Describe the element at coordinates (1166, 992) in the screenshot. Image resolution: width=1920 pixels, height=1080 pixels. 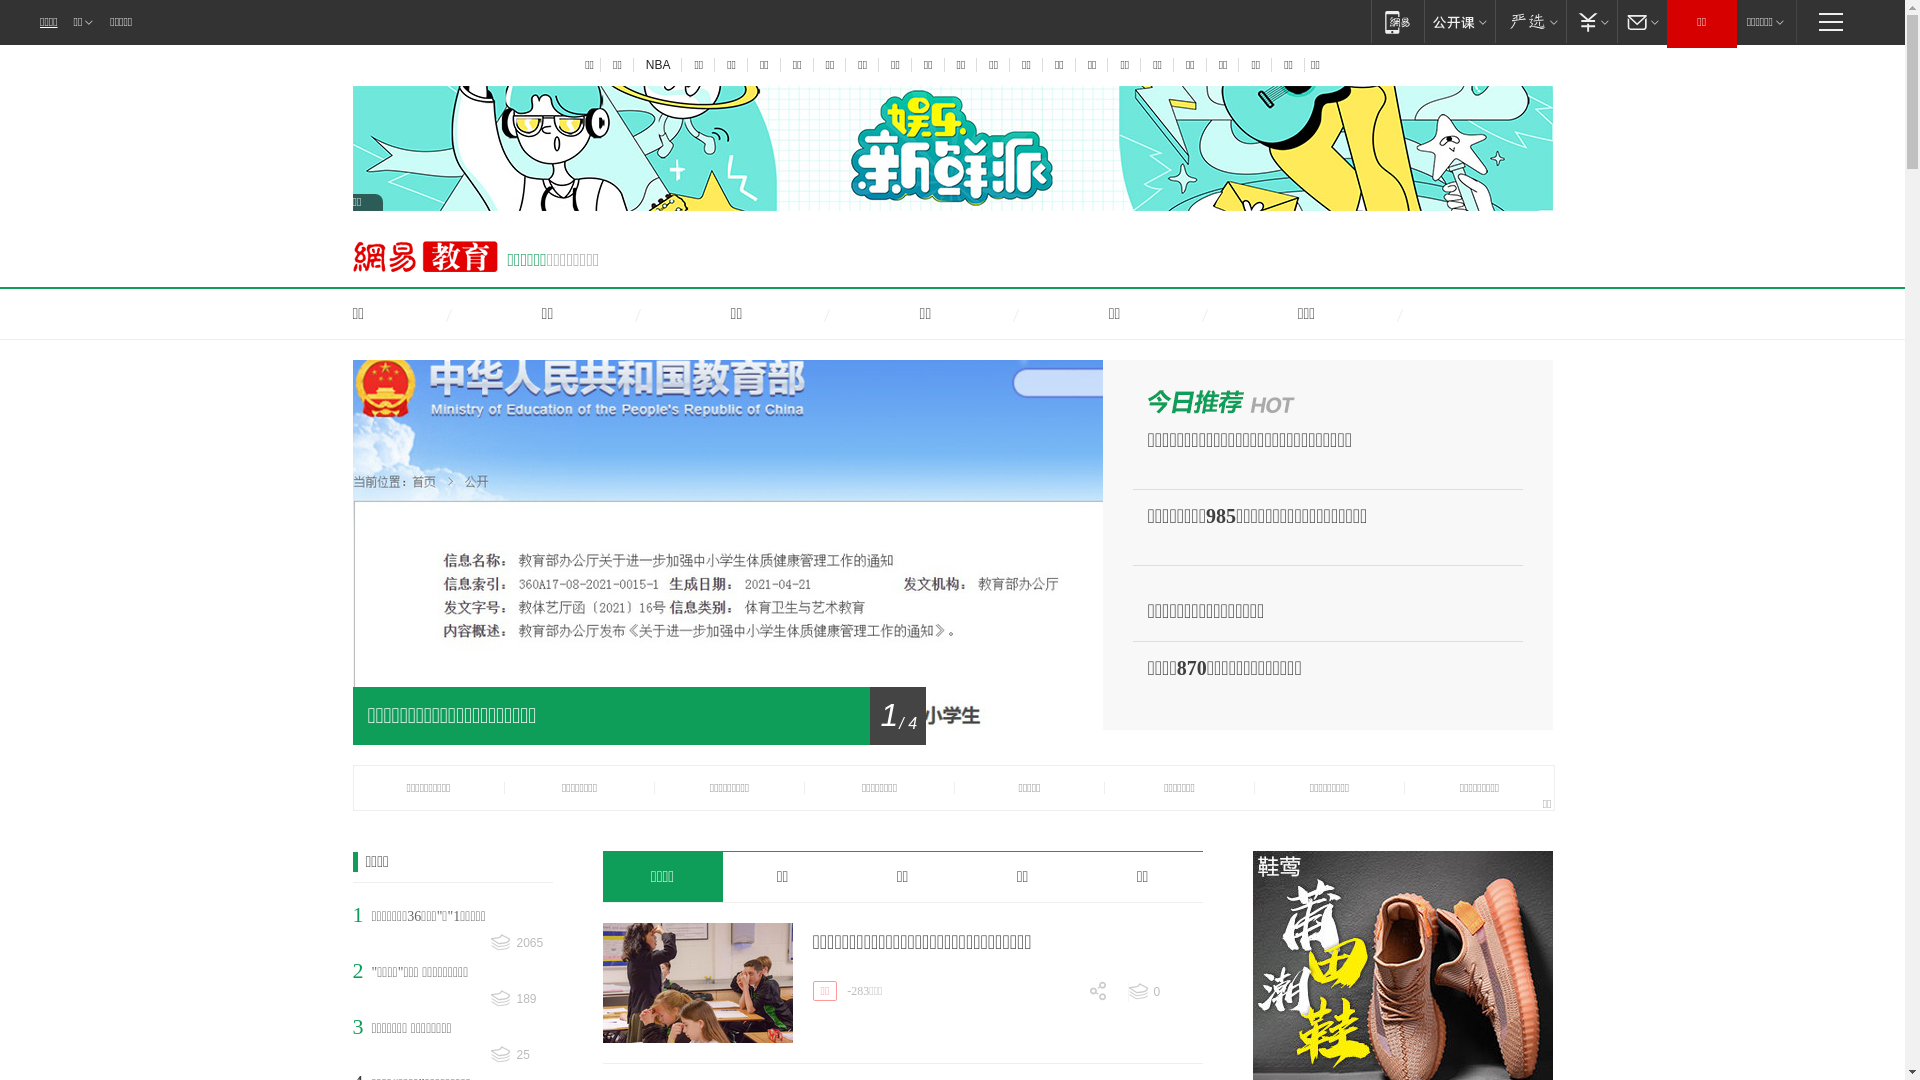
I see `0` at that location.